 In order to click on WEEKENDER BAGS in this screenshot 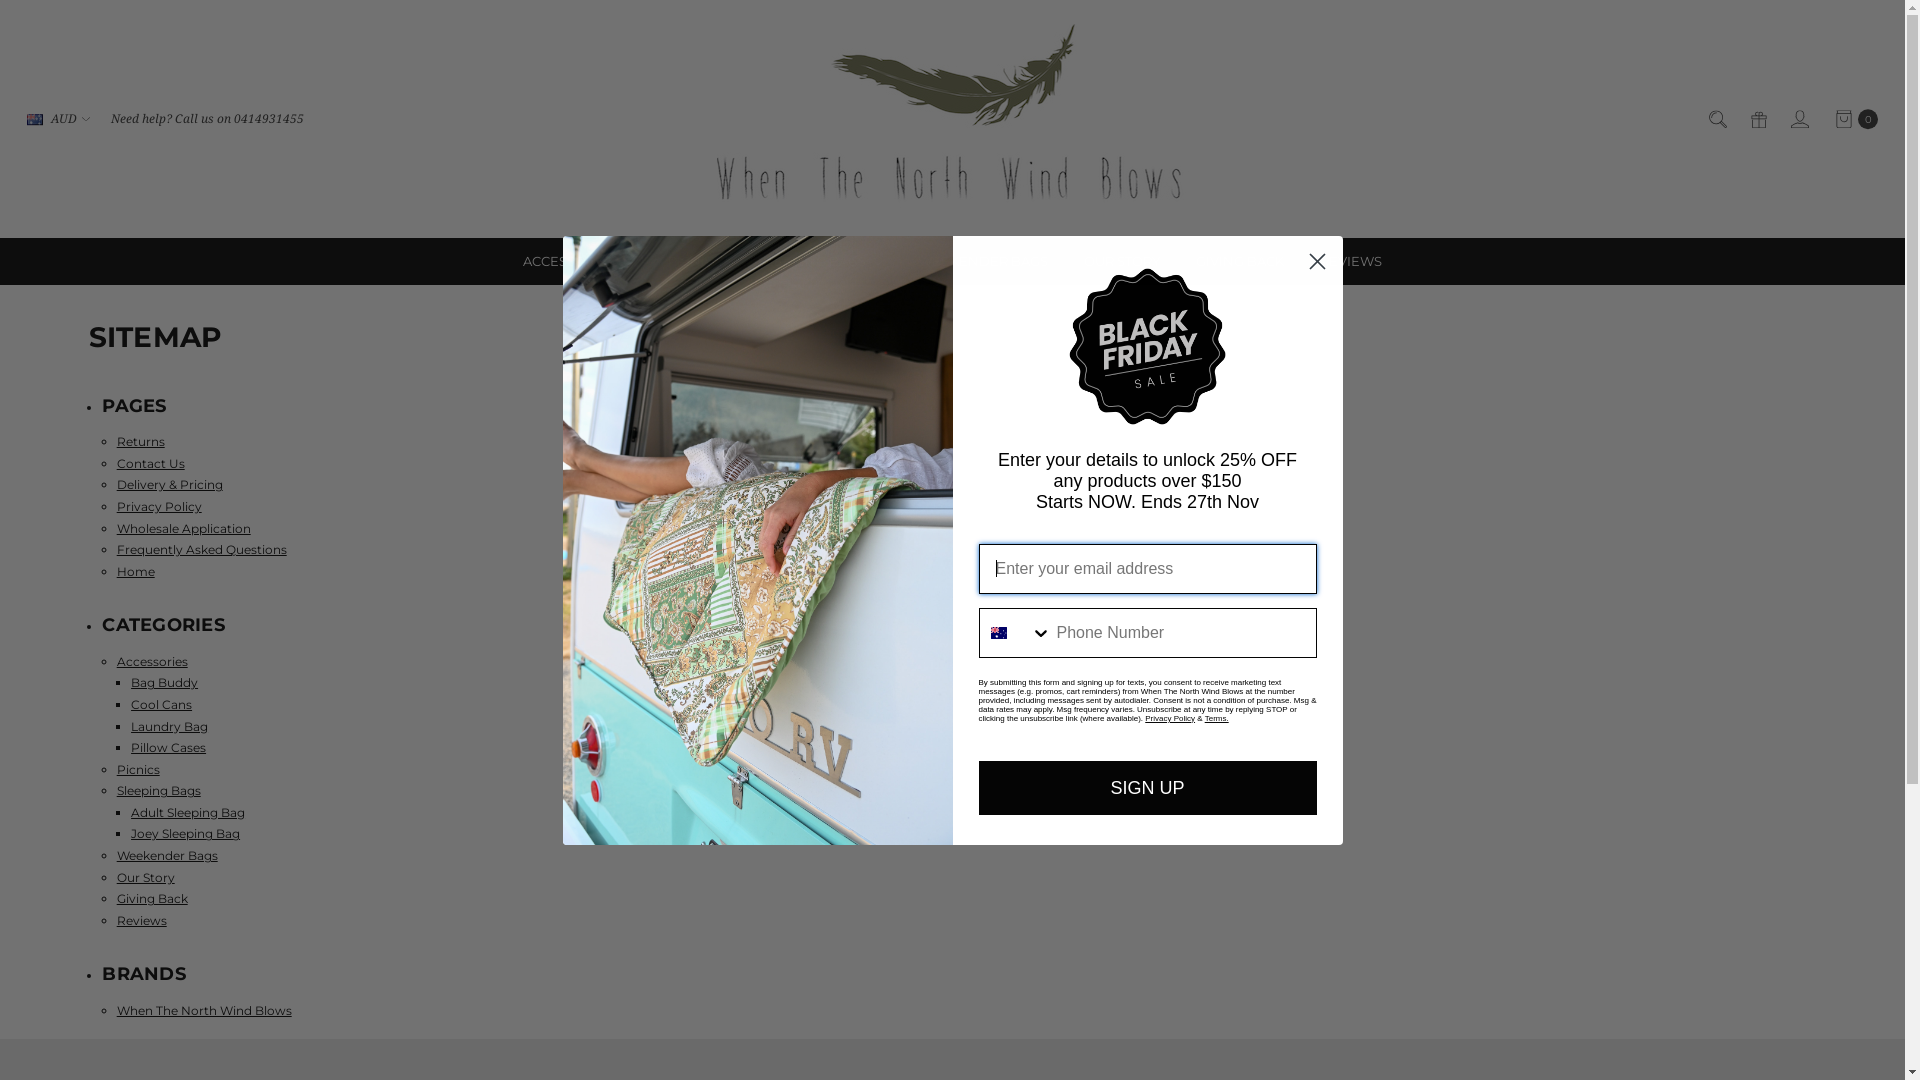, I will do `click(983, 262)`.